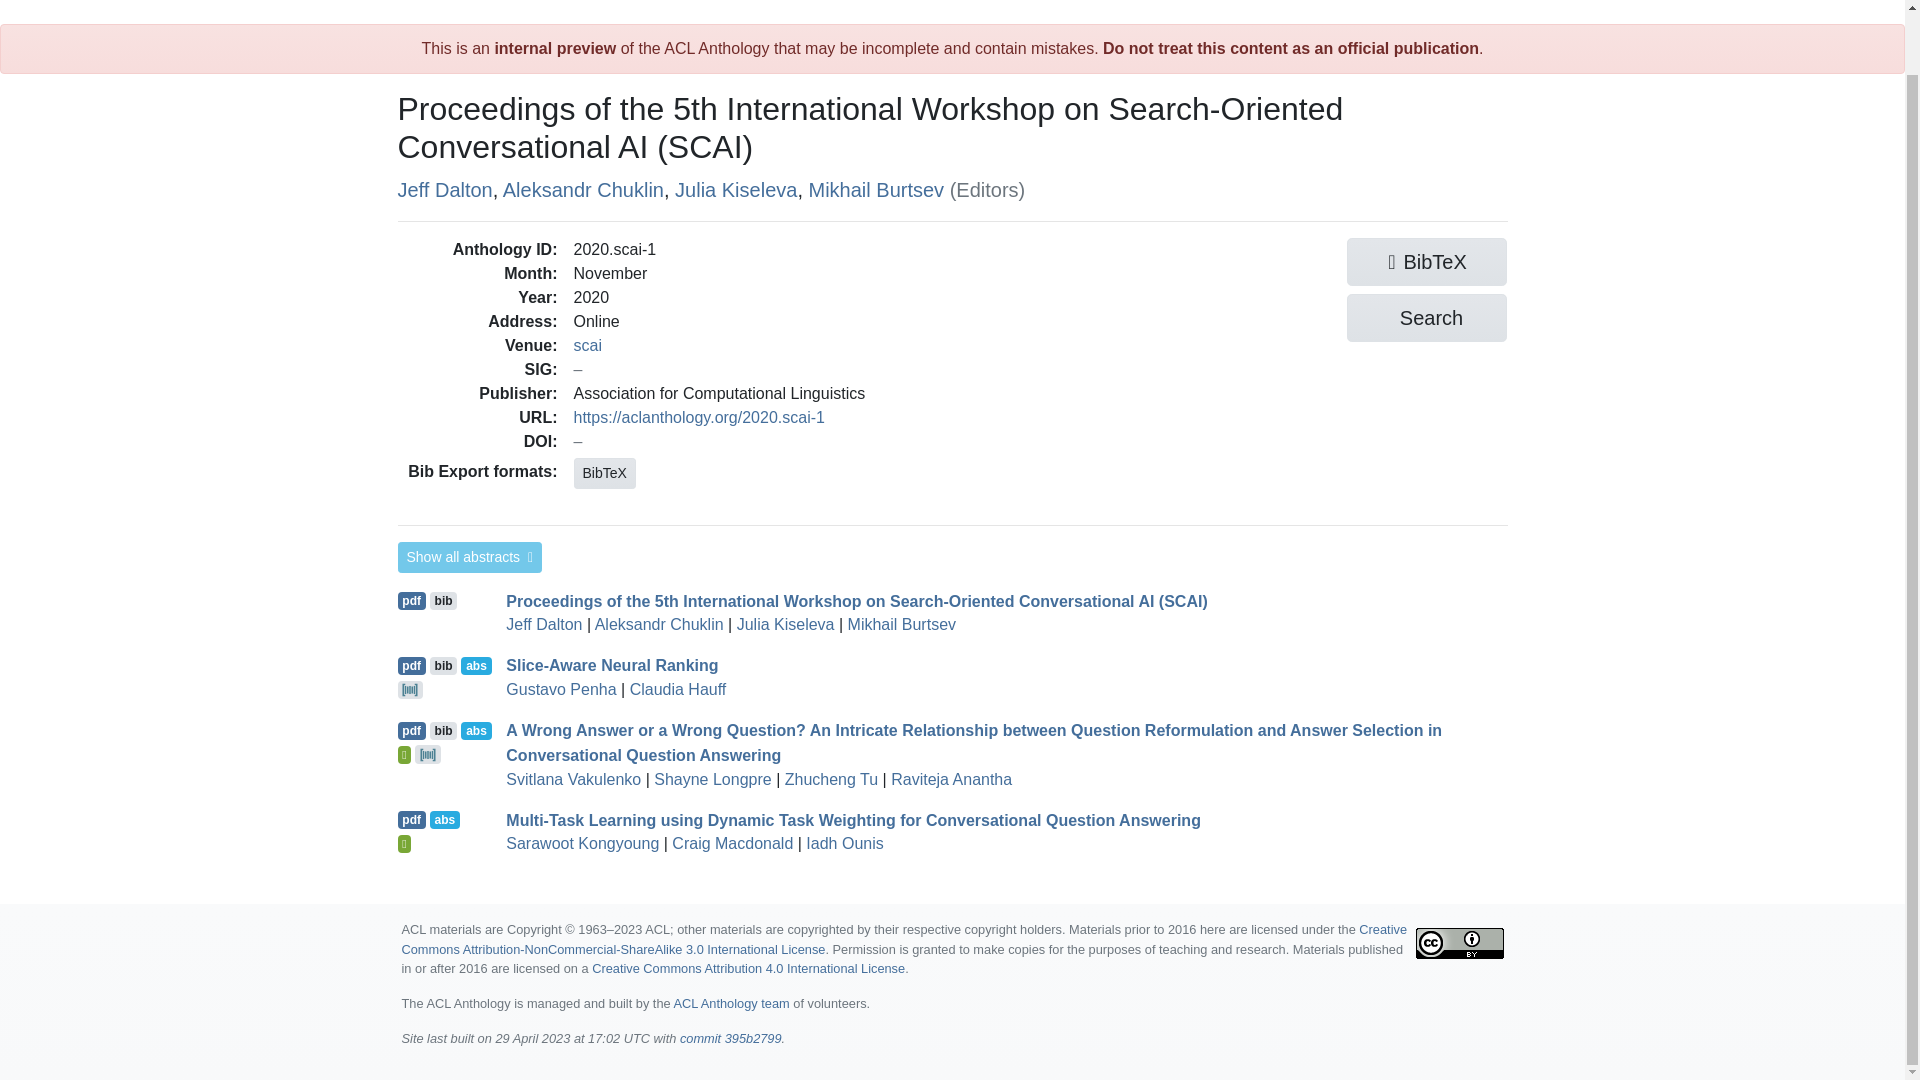 The image size is (1920, 1080). Describe the element at coordinates (584, 188) in the screenshot. I see `Aleksandr Chuklin` at that location.